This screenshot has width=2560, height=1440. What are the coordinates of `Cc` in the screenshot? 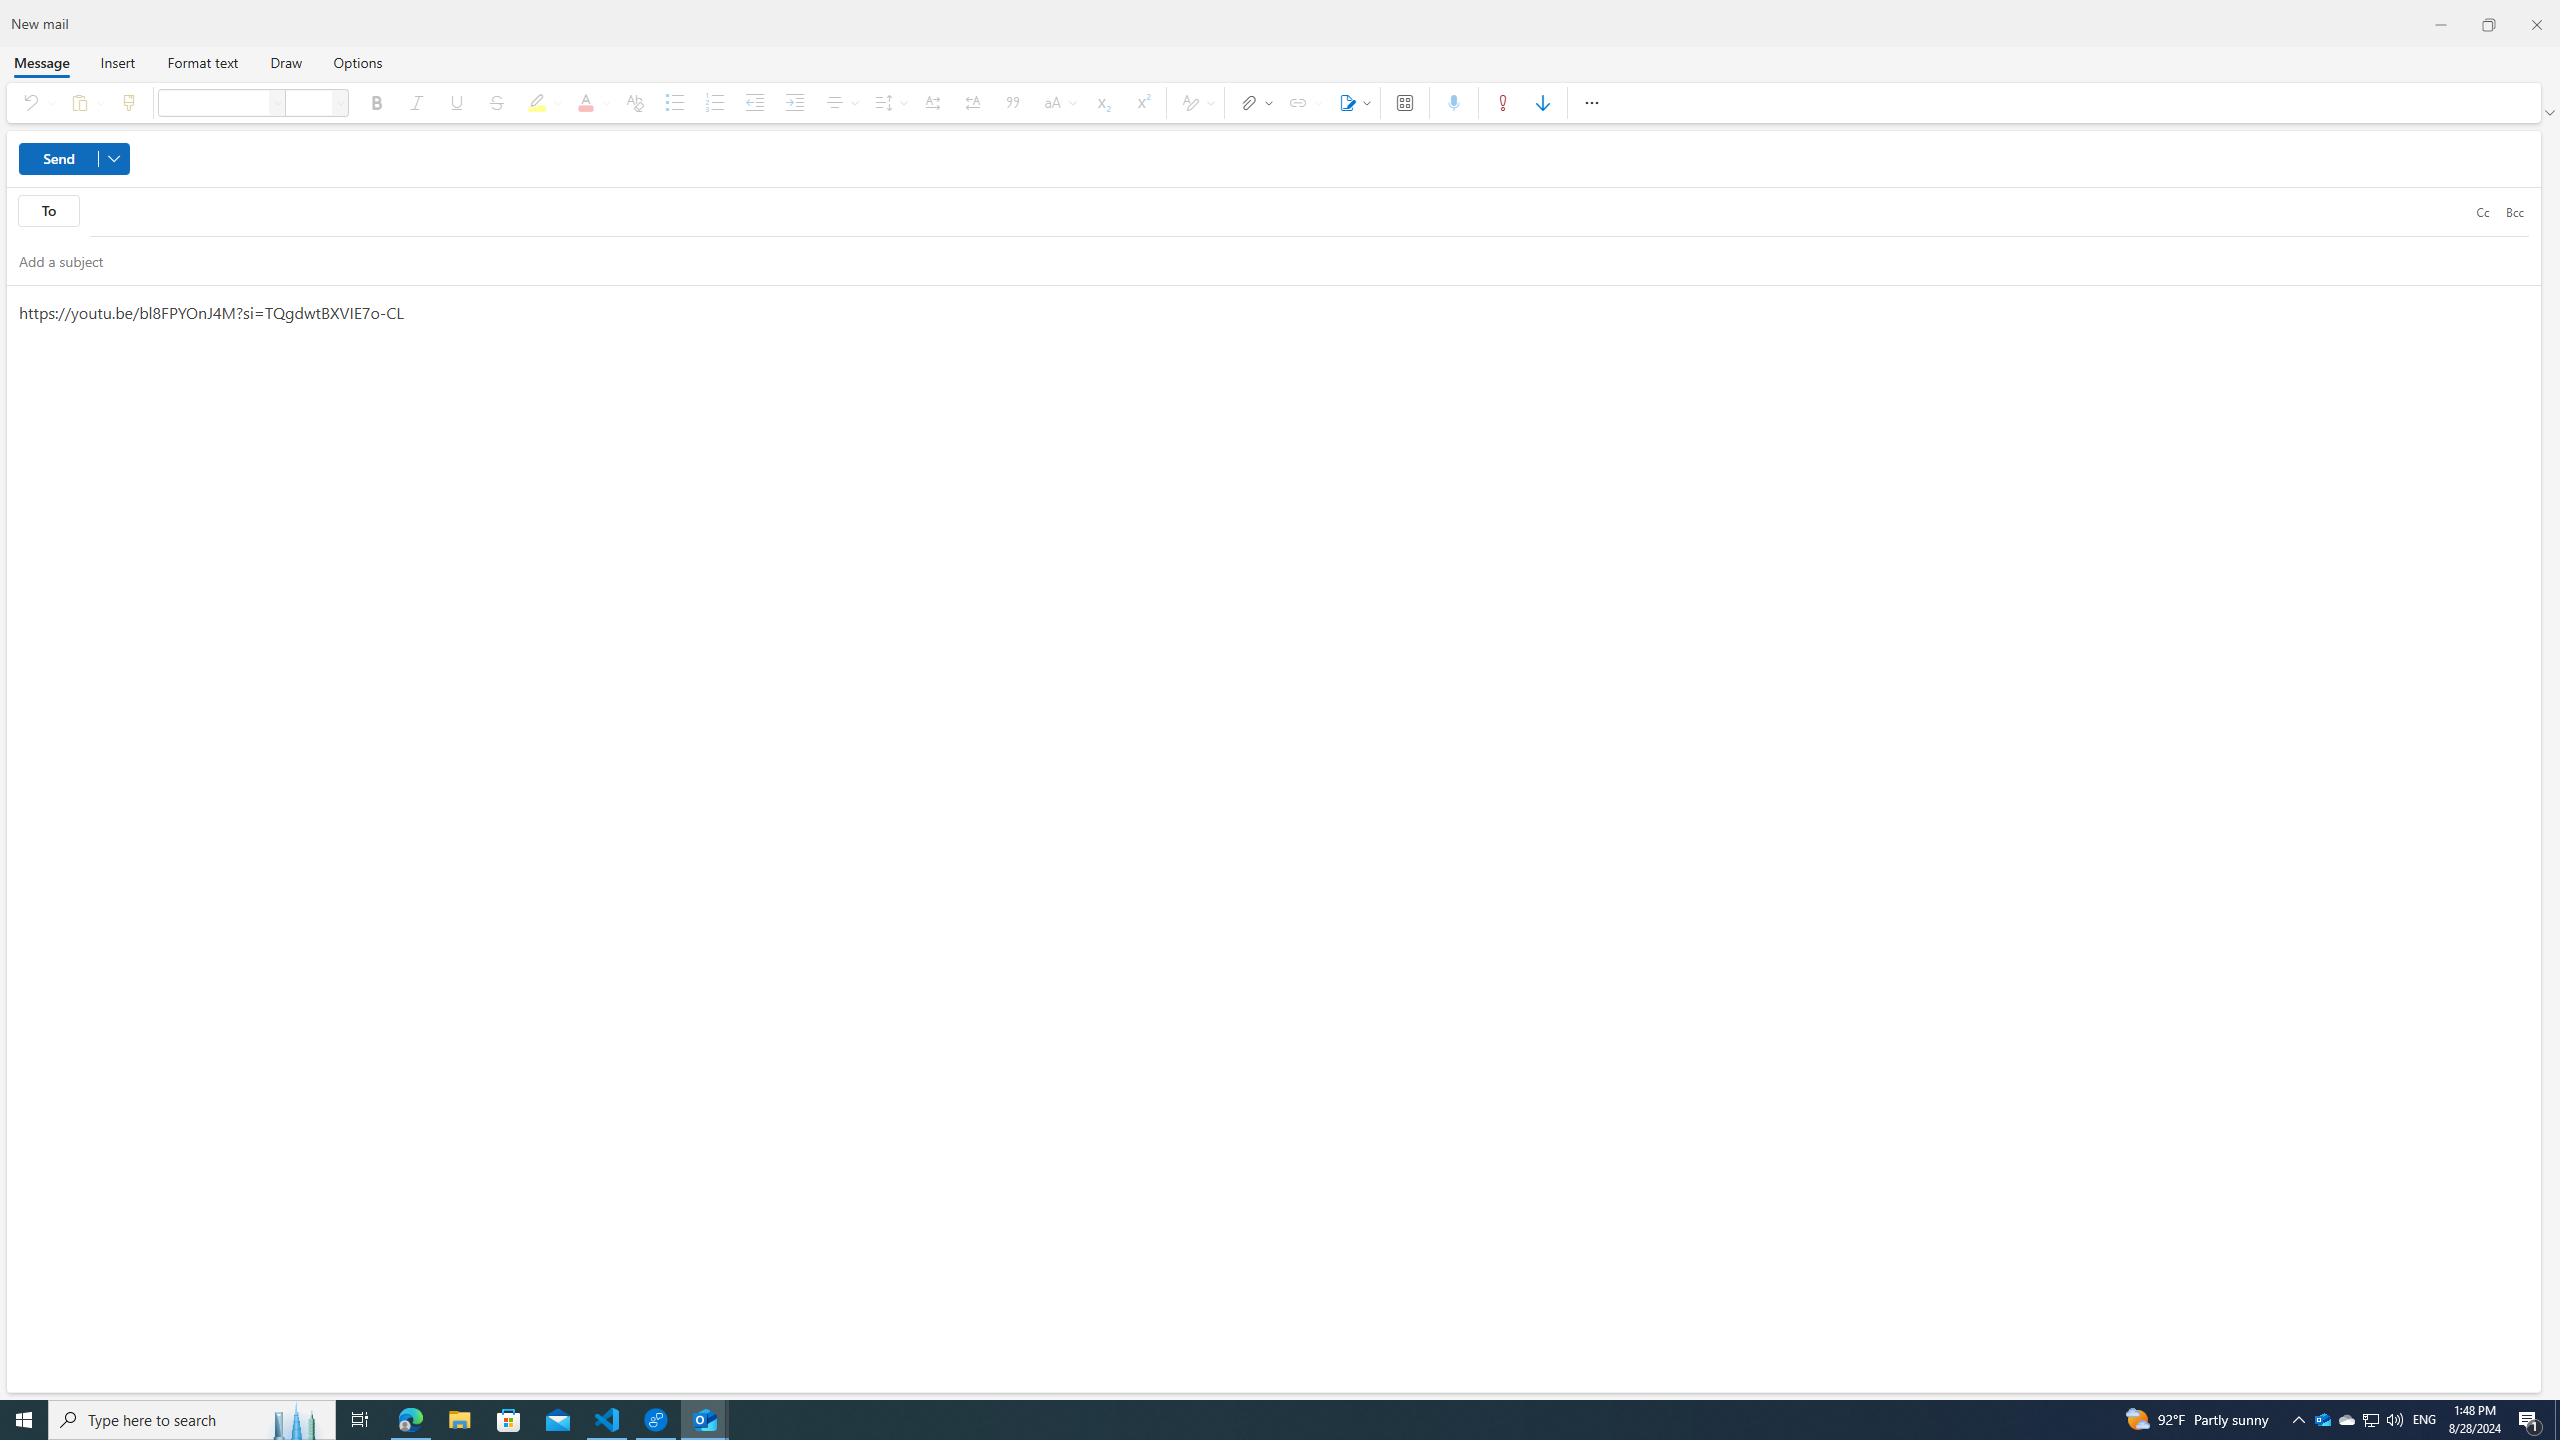 It's located at (2482, 211).